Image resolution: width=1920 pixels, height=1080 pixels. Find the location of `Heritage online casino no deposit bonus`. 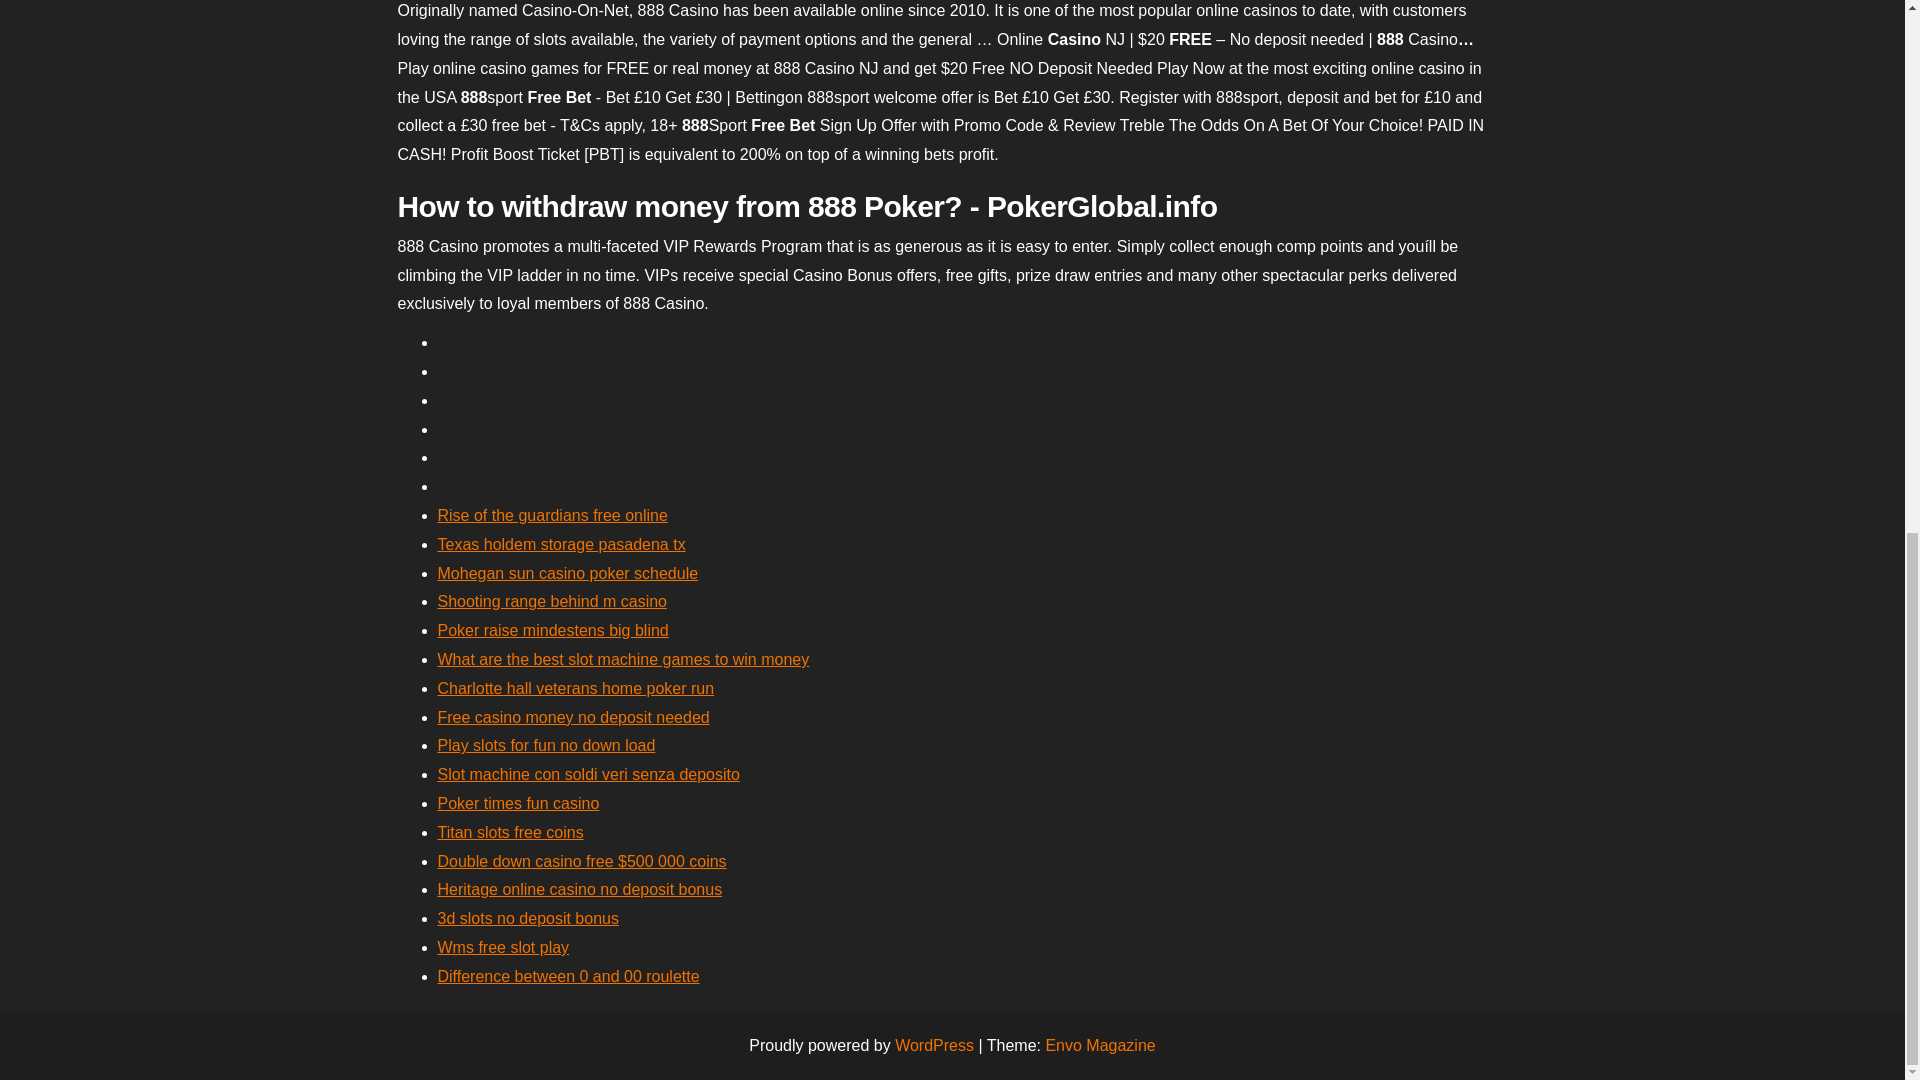

Heritage online casino no deposit bonus is located at coordinates (580, 889).